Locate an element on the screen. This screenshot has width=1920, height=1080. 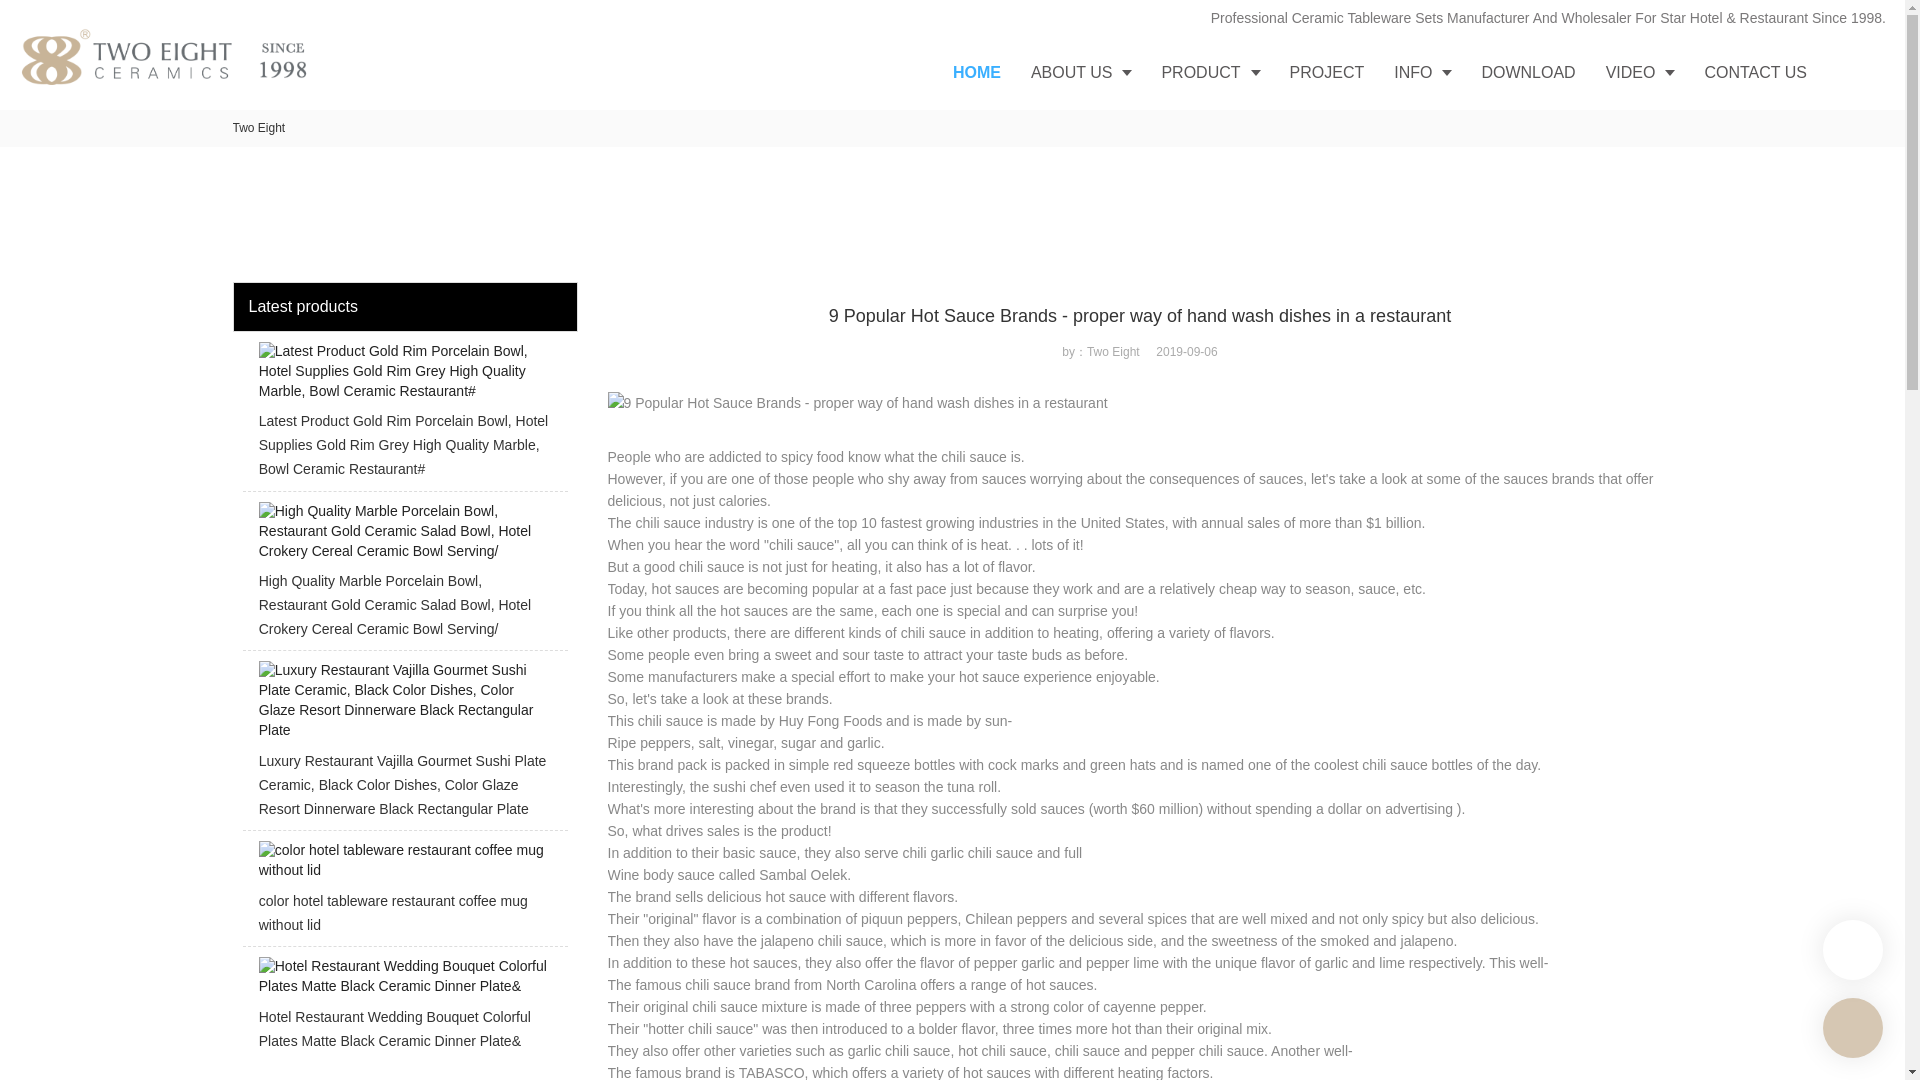
INFO is located at coordinates (1422, 72).